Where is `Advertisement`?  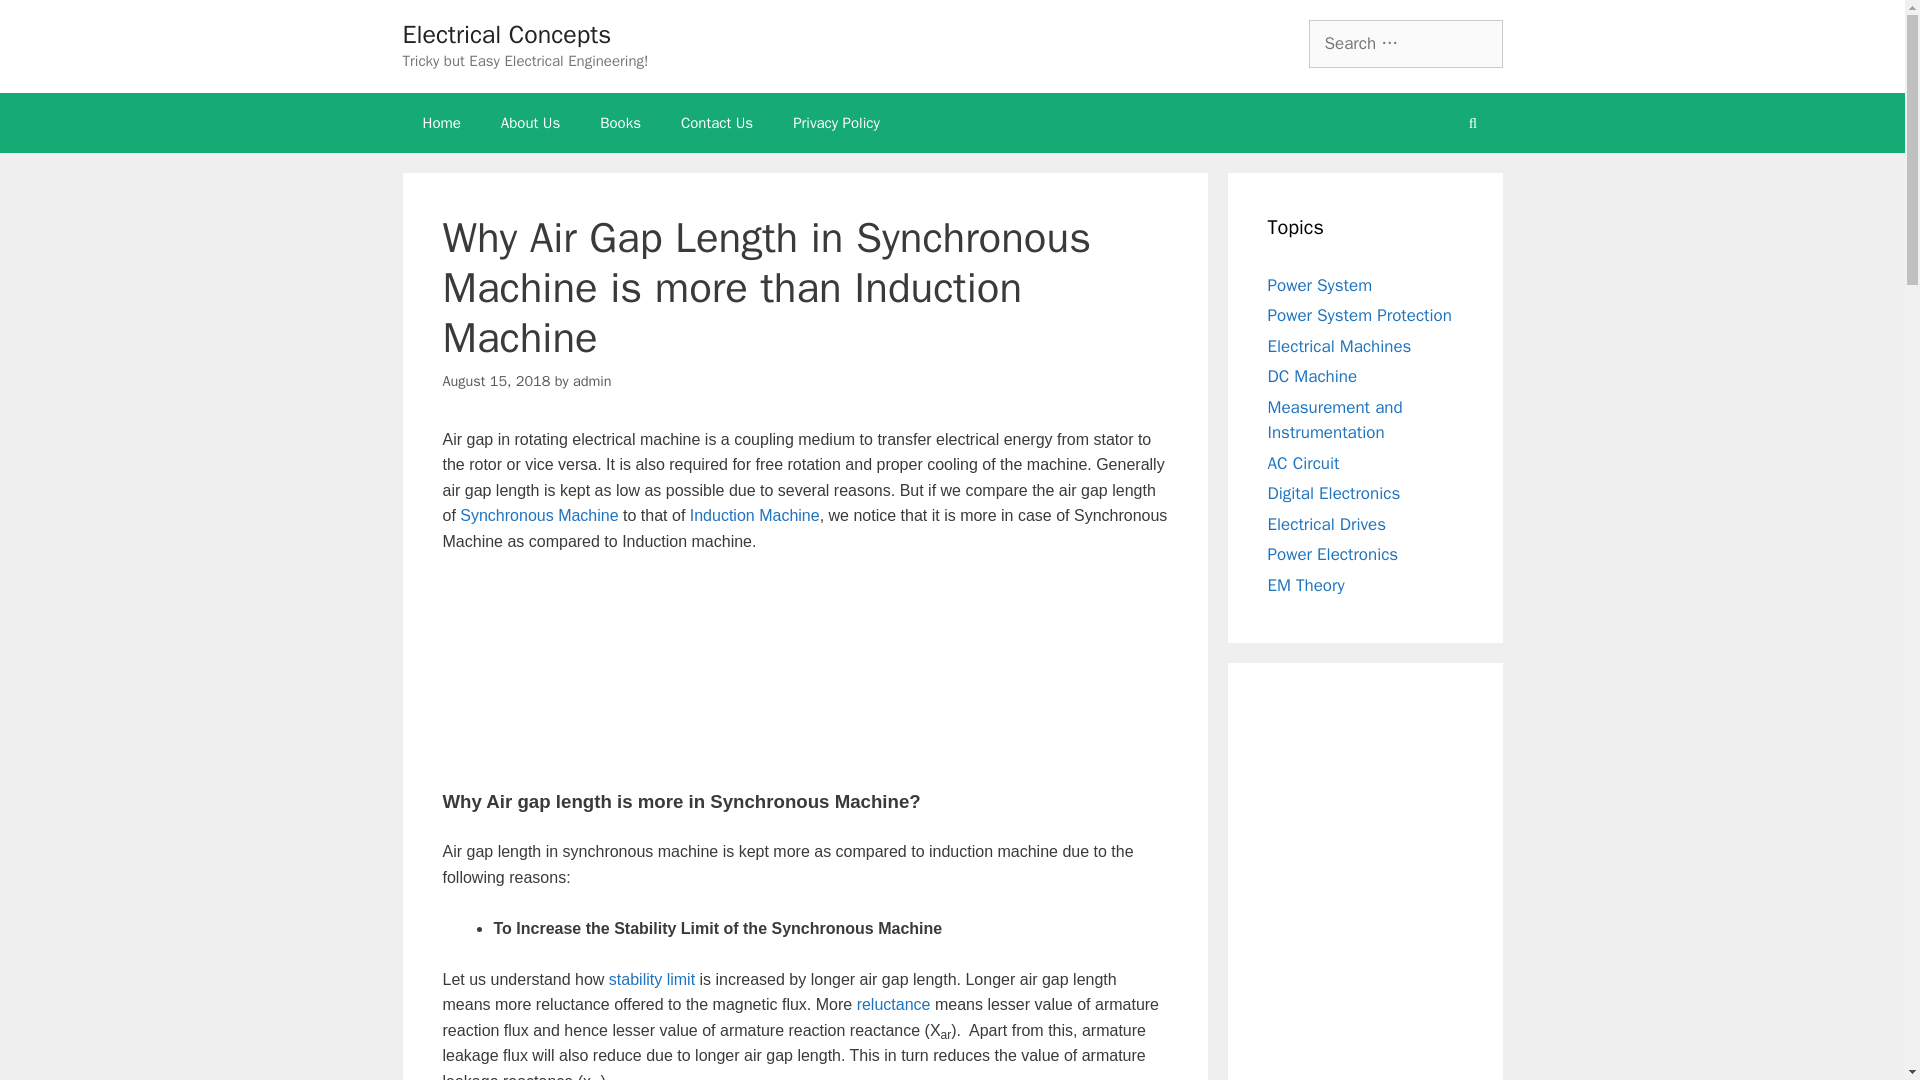
Advertisement is located at coordinates (804, 670).